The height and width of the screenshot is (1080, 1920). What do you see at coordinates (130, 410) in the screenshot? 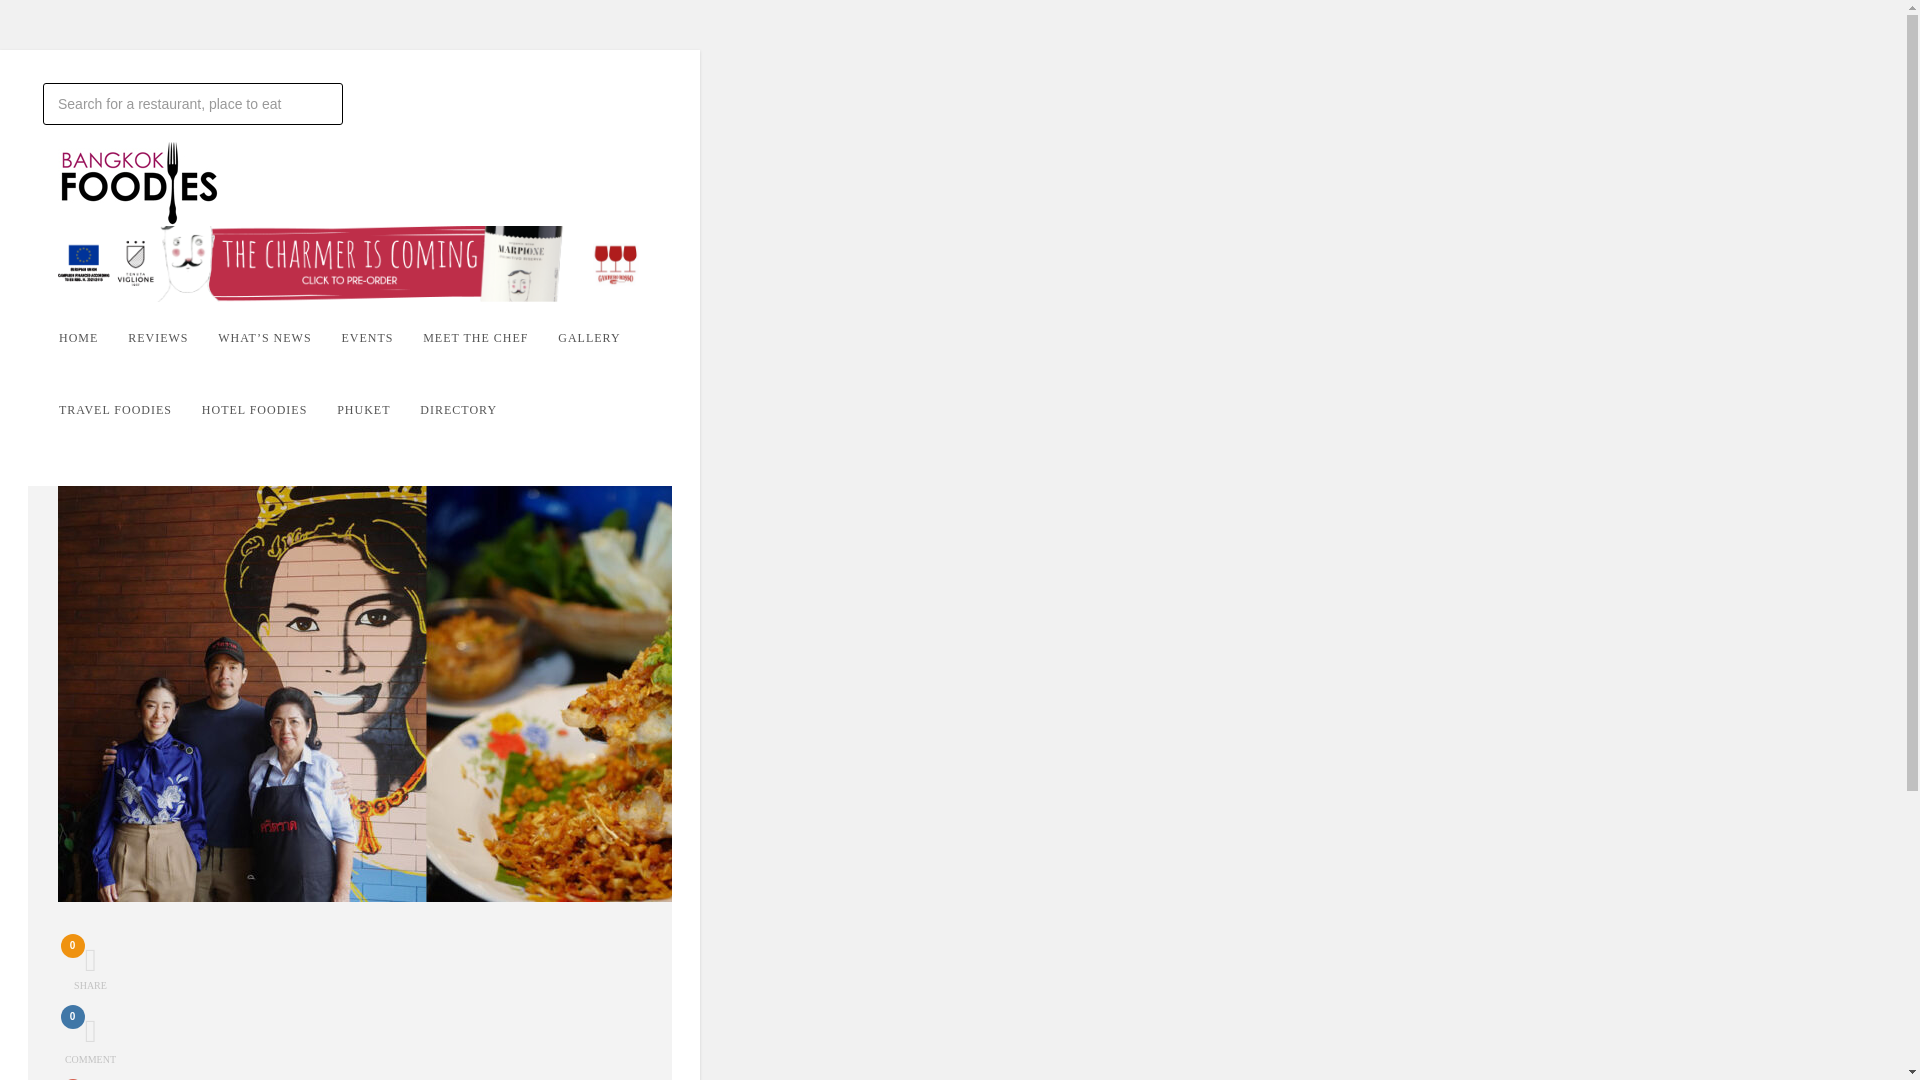
I see `MEET THE CHEF` at bounding box center [130, 410].